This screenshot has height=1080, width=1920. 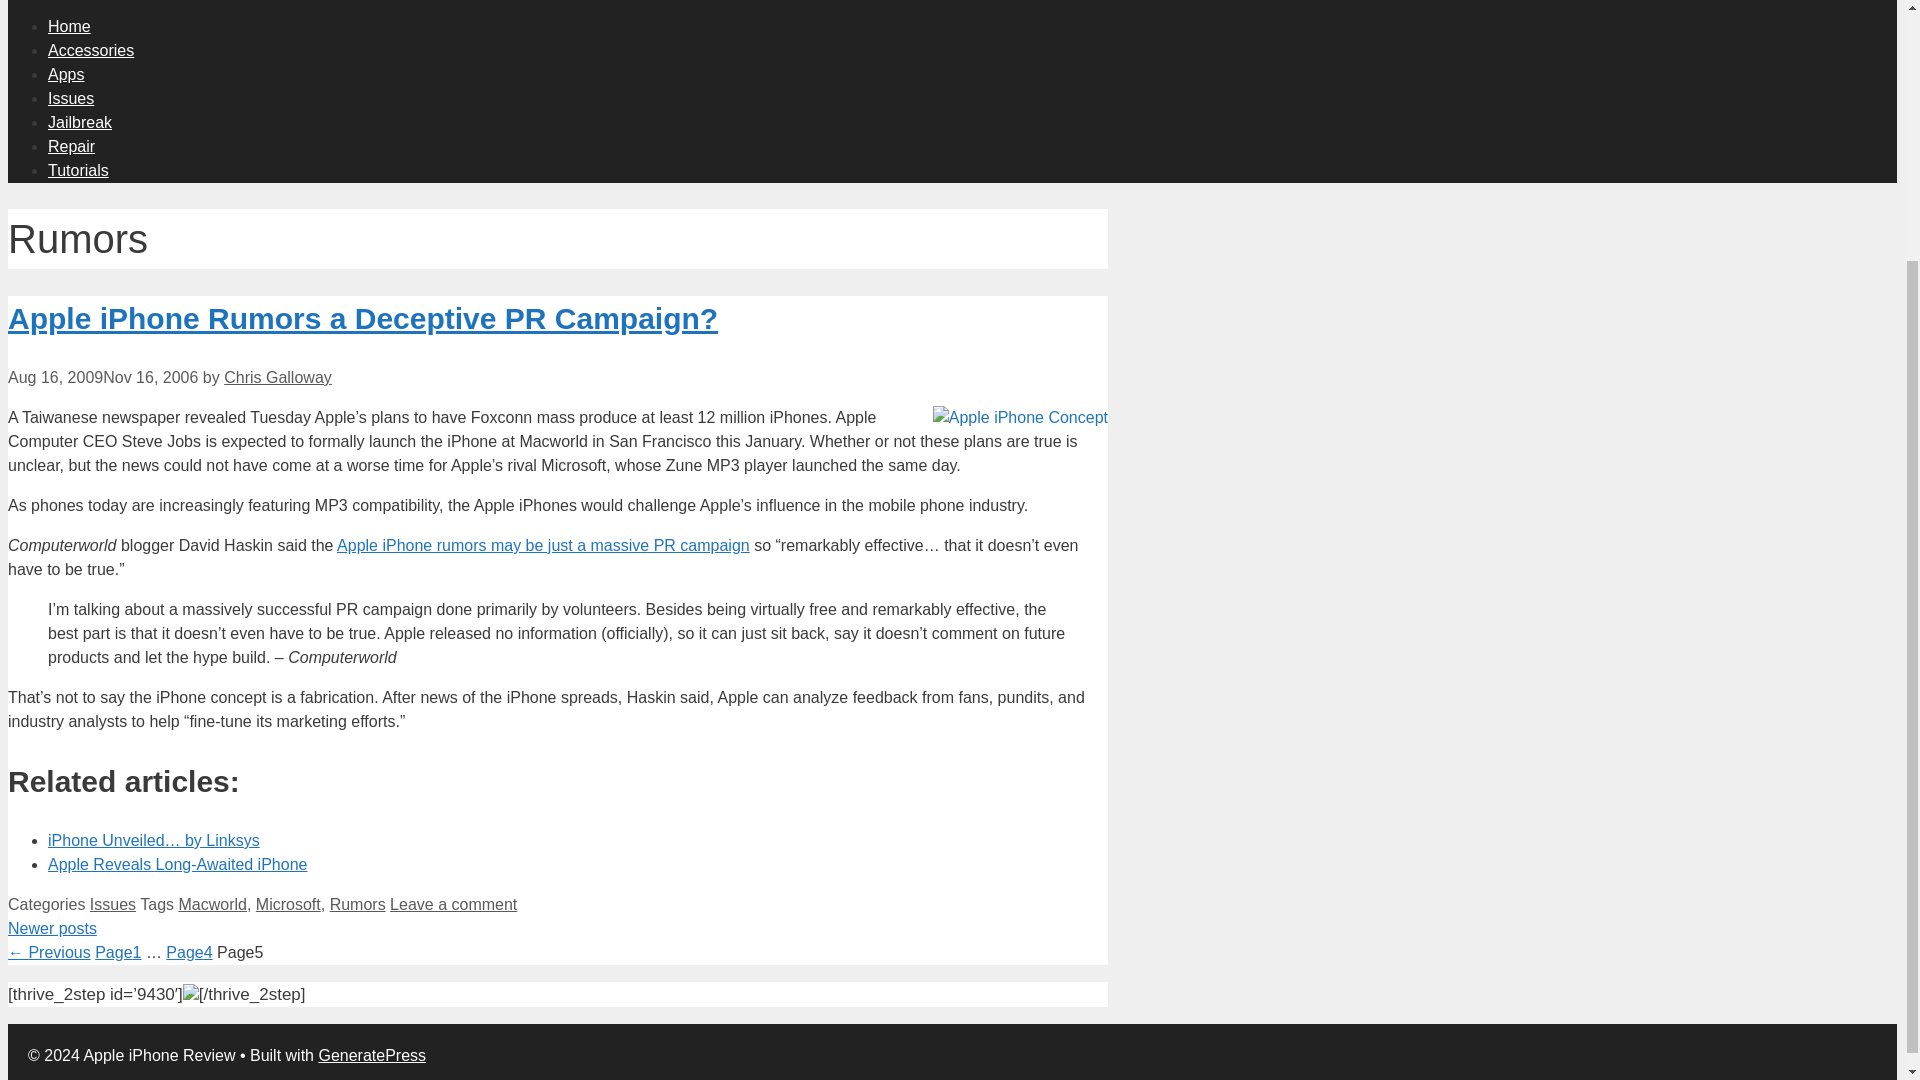 What do you see at coordinates (52, 928) in the screenshot?
I see `Newer posts` at bounding box center [52, 928].